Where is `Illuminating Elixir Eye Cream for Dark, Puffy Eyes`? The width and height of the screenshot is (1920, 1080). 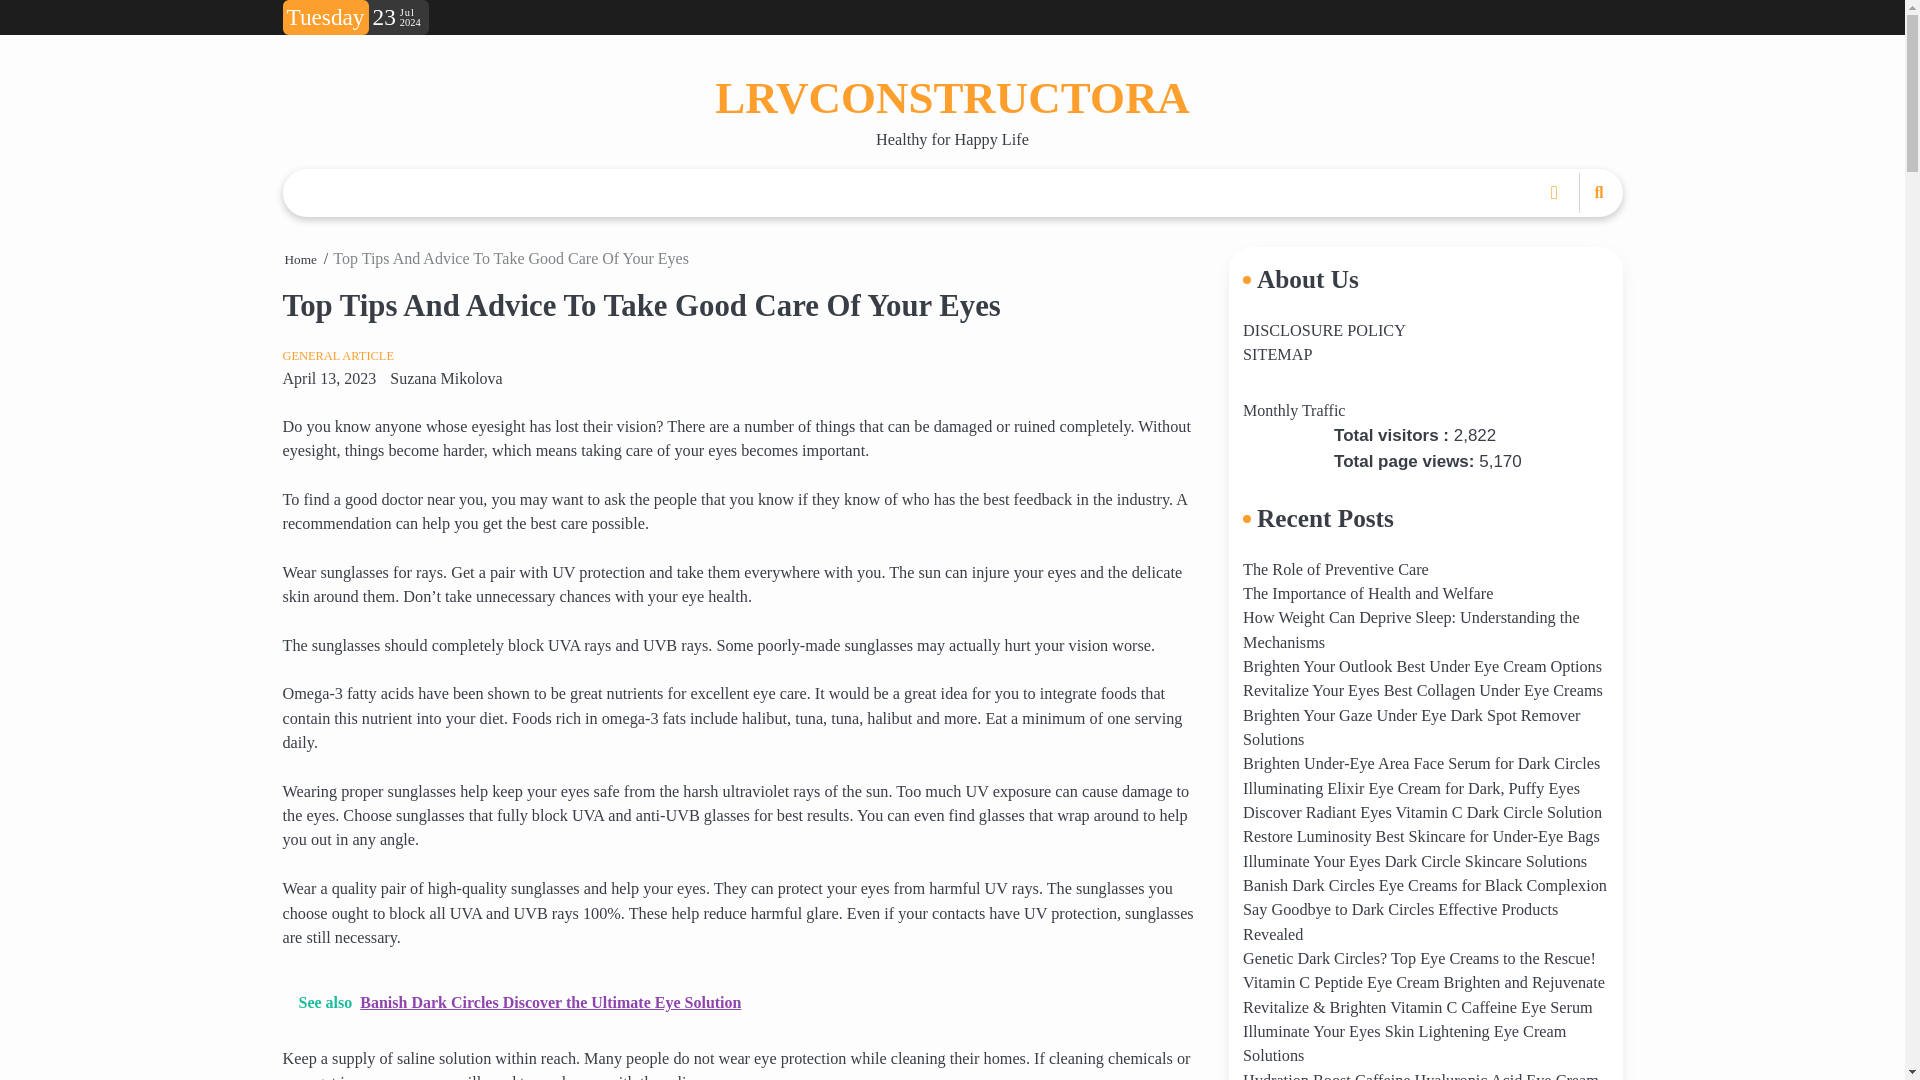
Illuminating Elixir Eye Cream for Dark, Puffy Eyes is located at coordinates (1411, 788).